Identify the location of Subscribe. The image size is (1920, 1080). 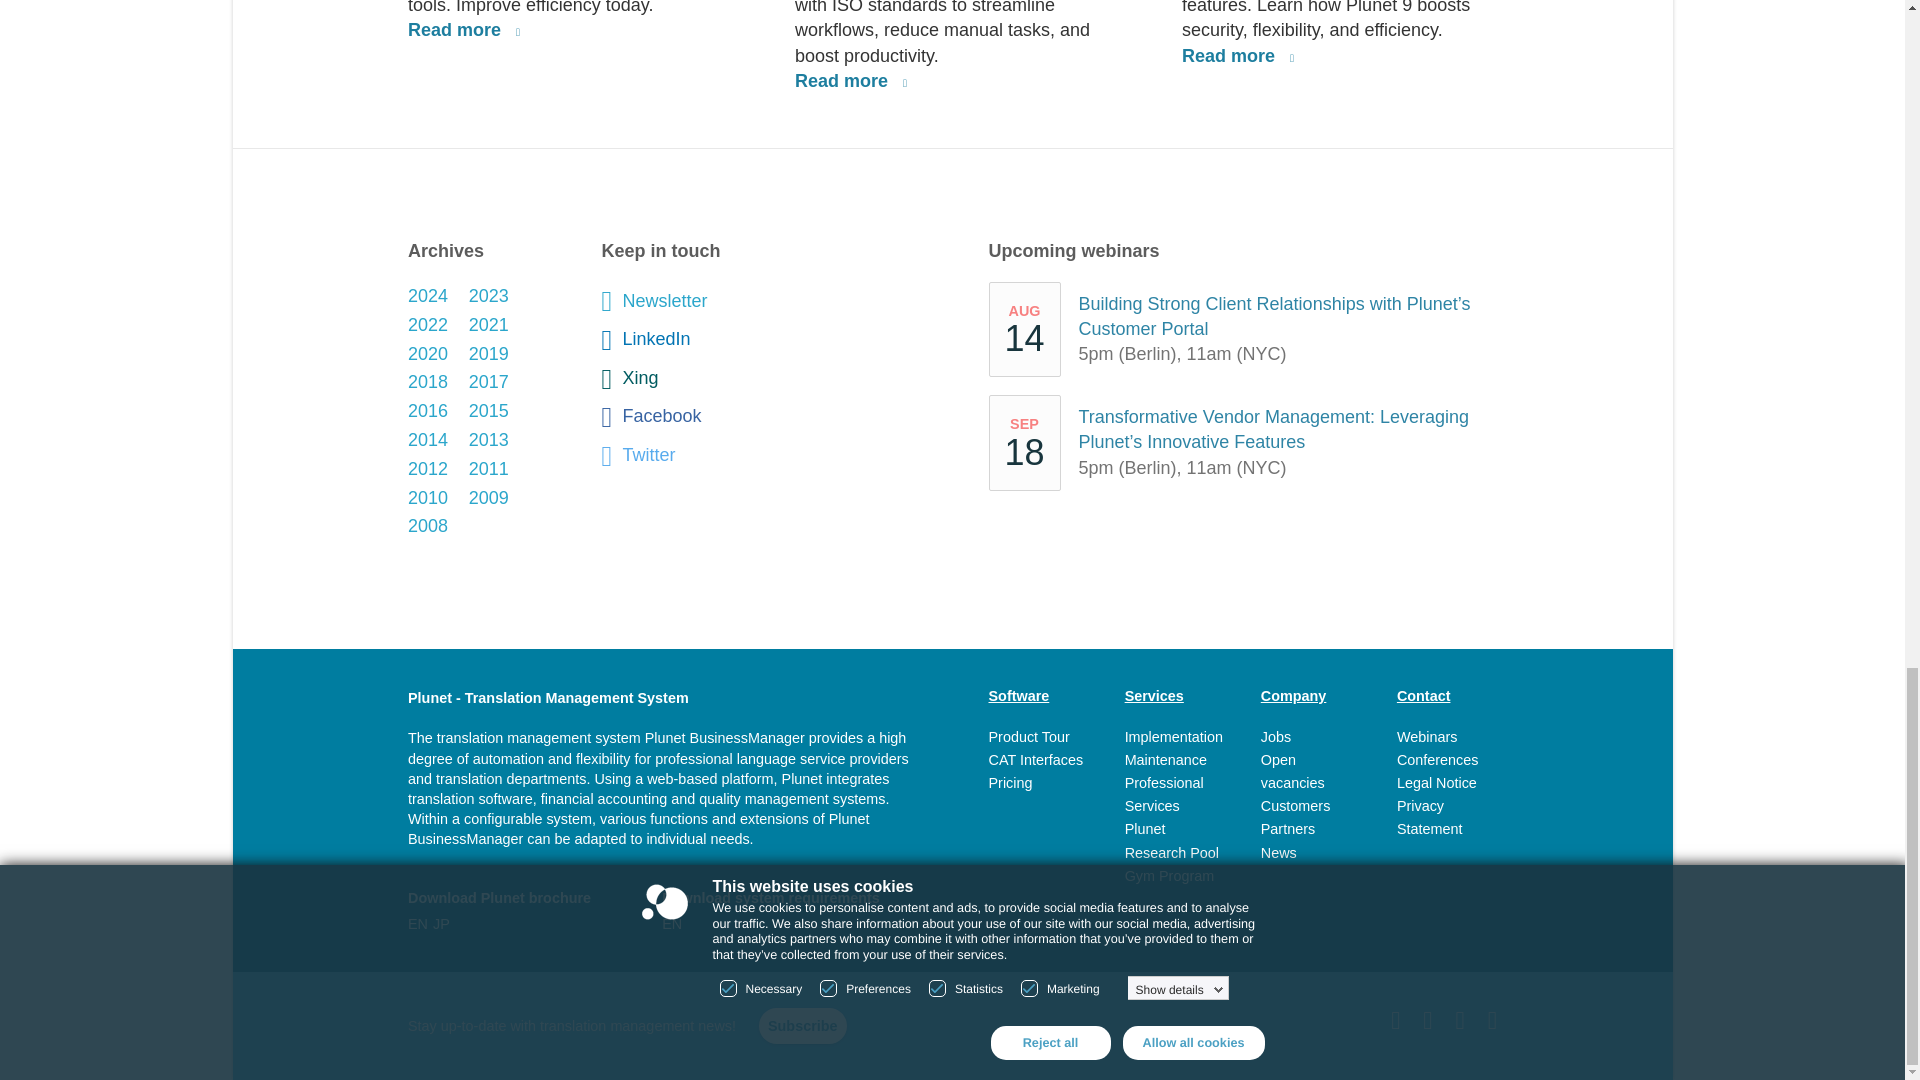
(802, 1026).